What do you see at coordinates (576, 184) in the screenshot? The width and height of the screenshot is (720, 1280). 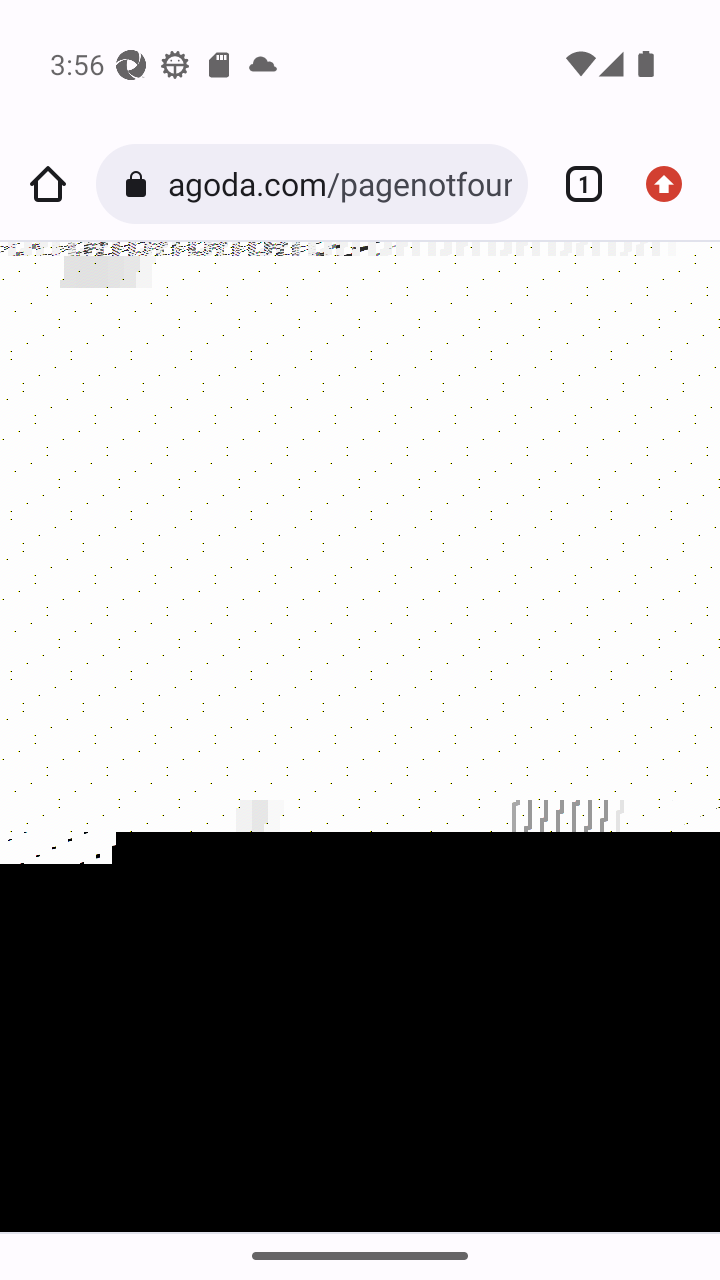 I see `Switch or close tabs` at bounding box center [576, 184].